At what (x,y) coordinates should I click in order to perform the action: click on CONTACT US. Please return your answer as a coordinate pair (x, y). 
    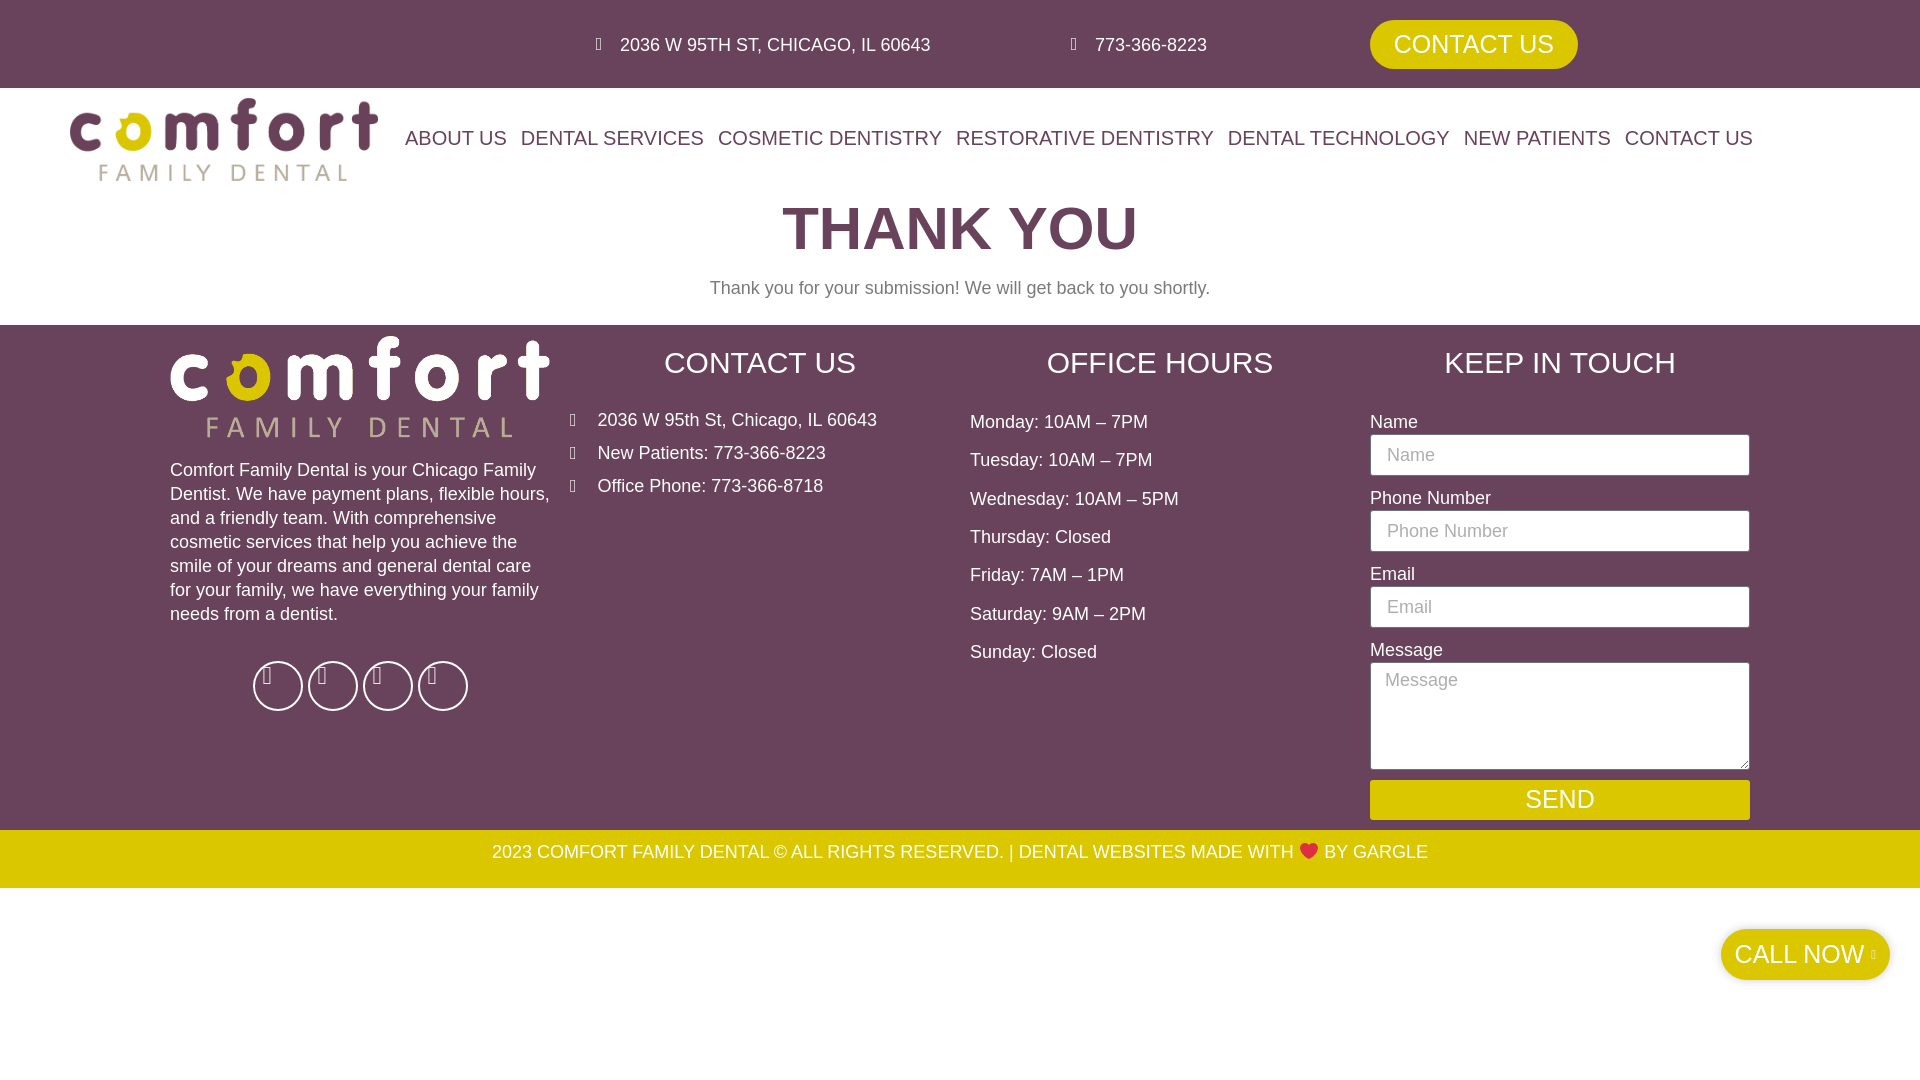
    Looking at the image, I should click on (1689, 138).